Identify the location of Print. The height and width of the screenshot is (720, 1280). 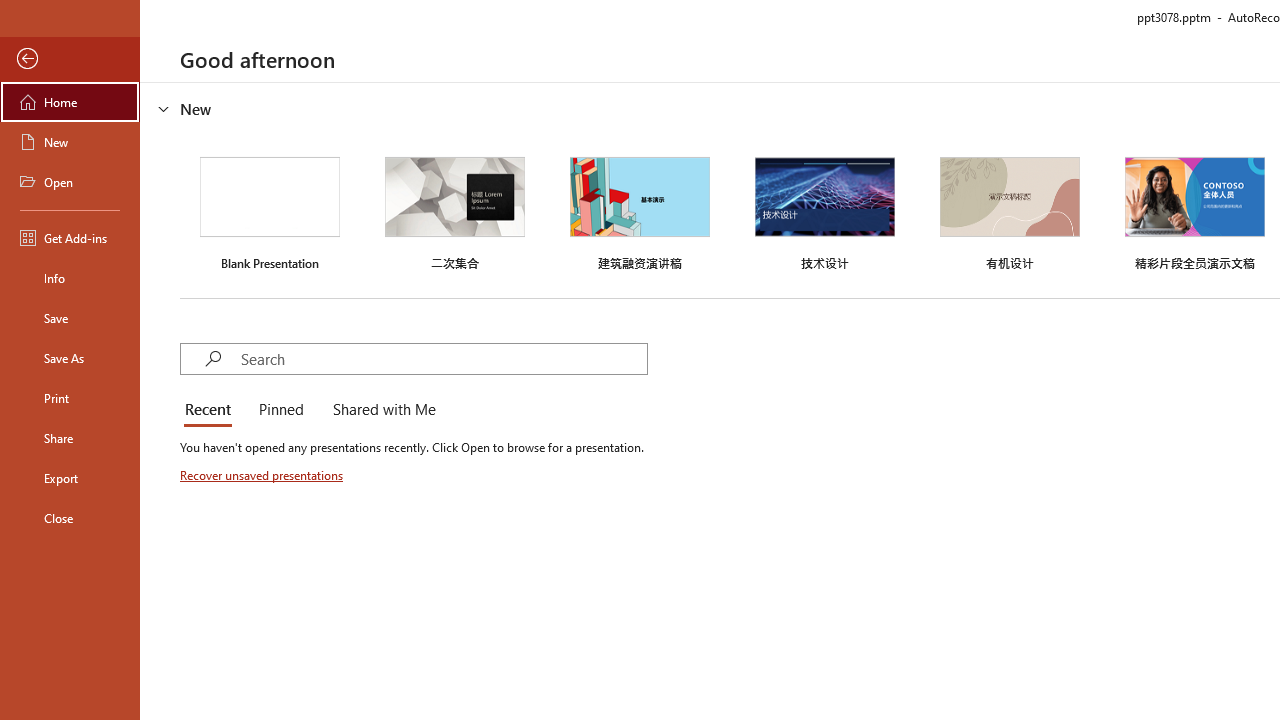
(70, 398).